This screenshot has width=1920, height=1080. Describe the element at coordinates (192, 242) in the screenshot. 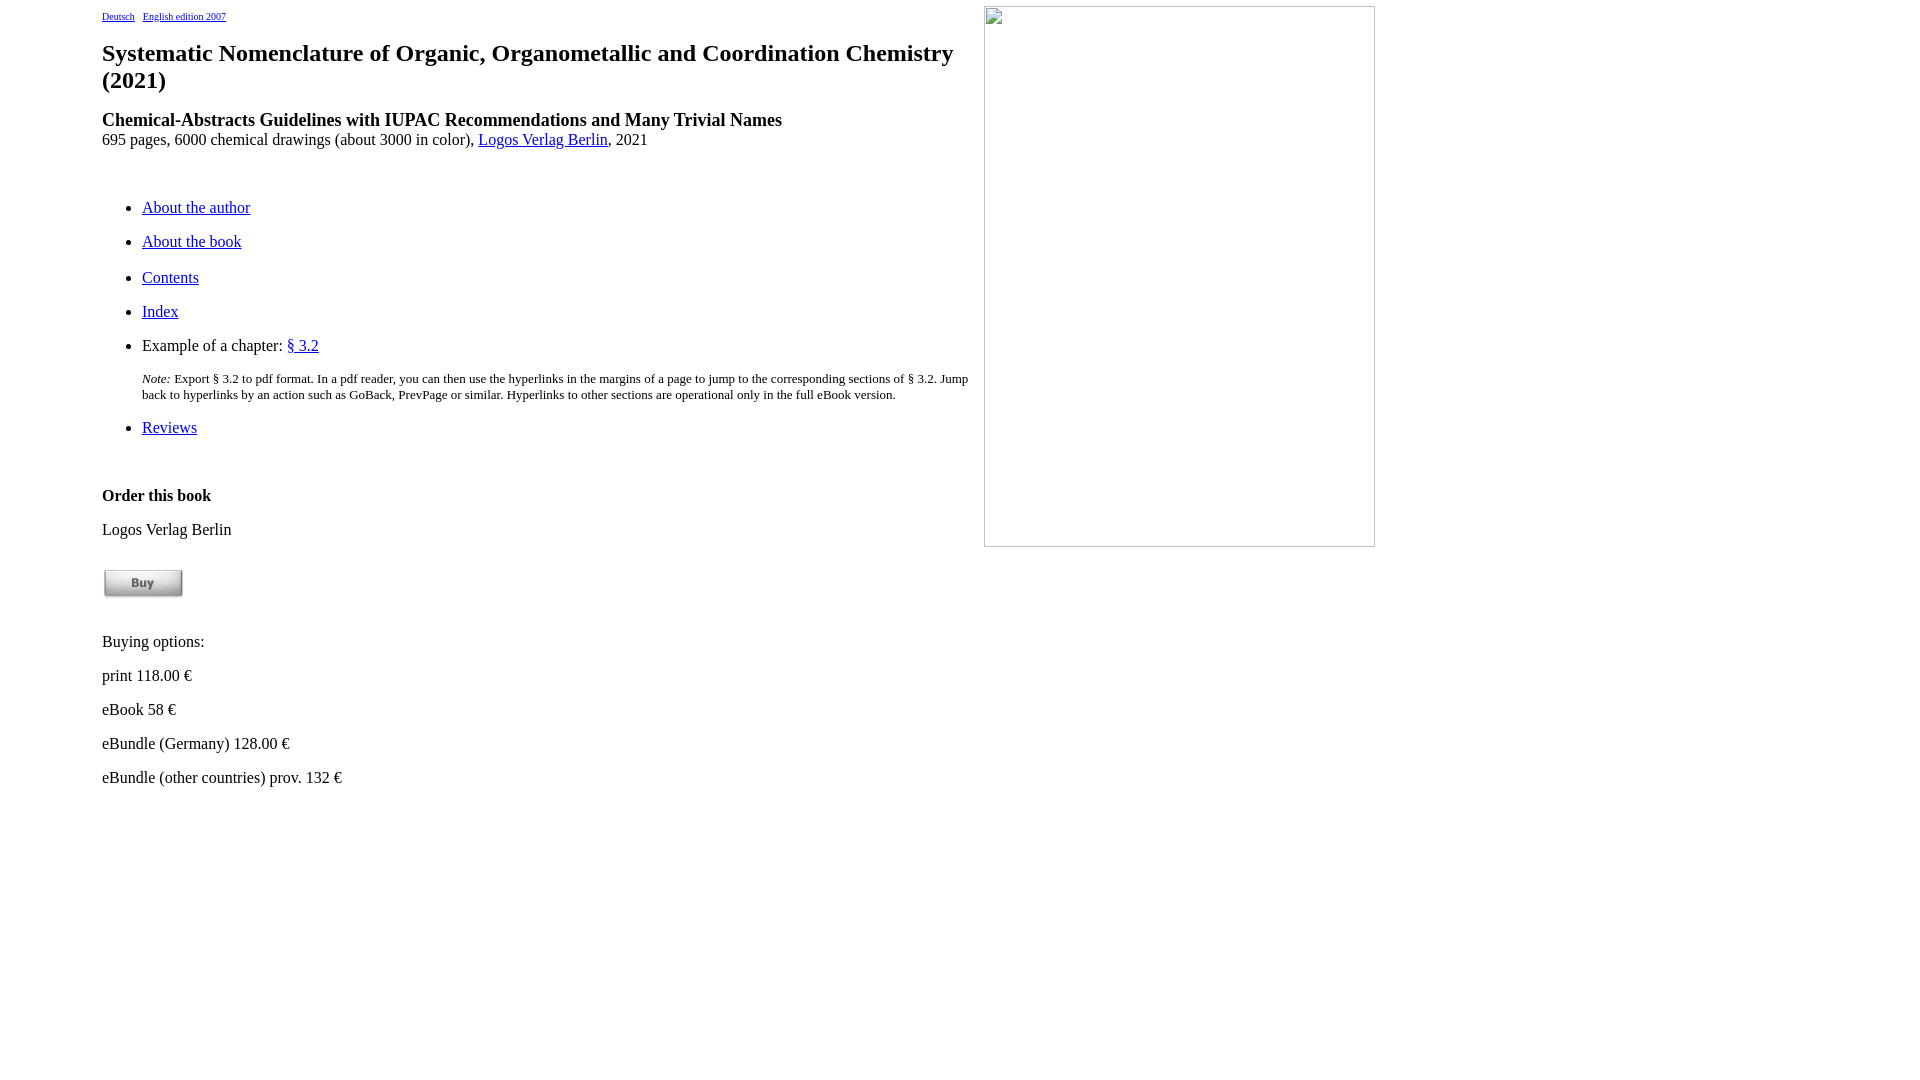

I see `About the book` at that location.